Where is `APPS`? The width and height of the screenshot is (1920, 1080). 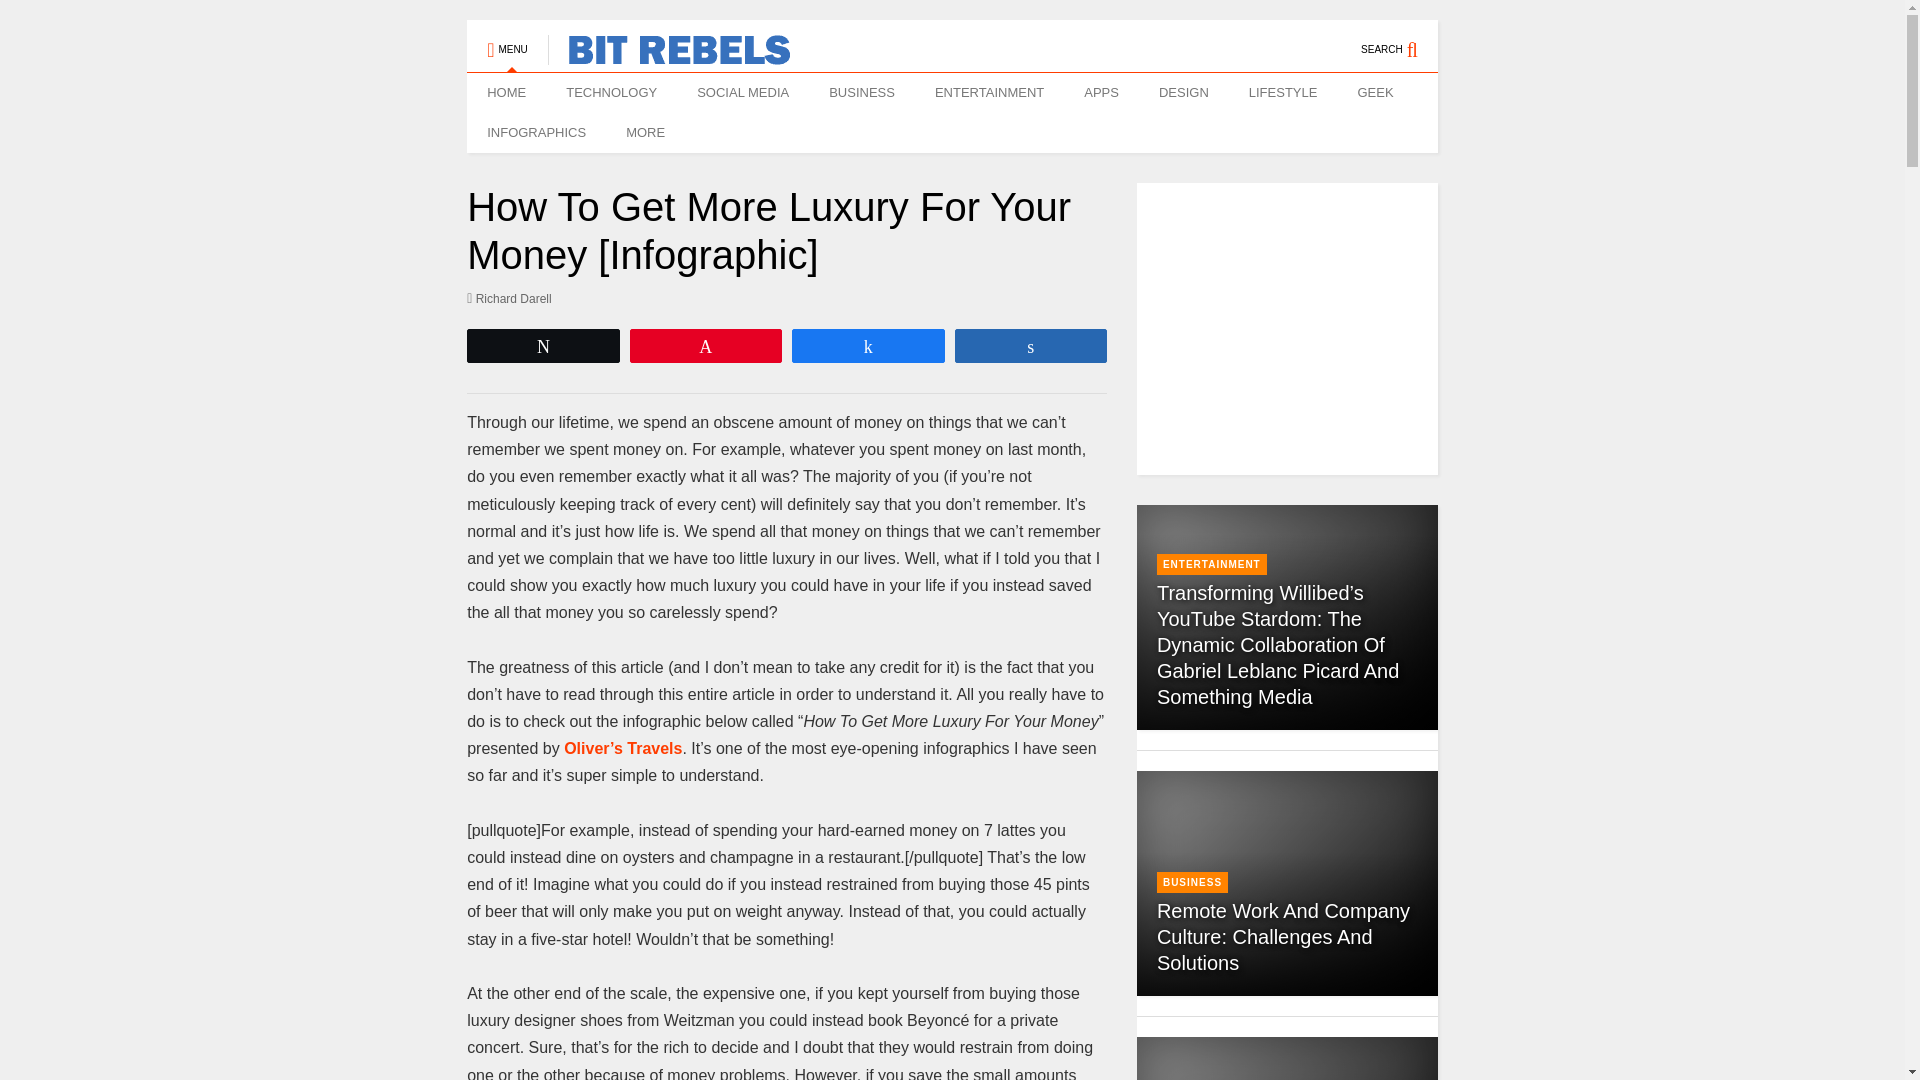 APPS is located at coordinates (1100, 93).